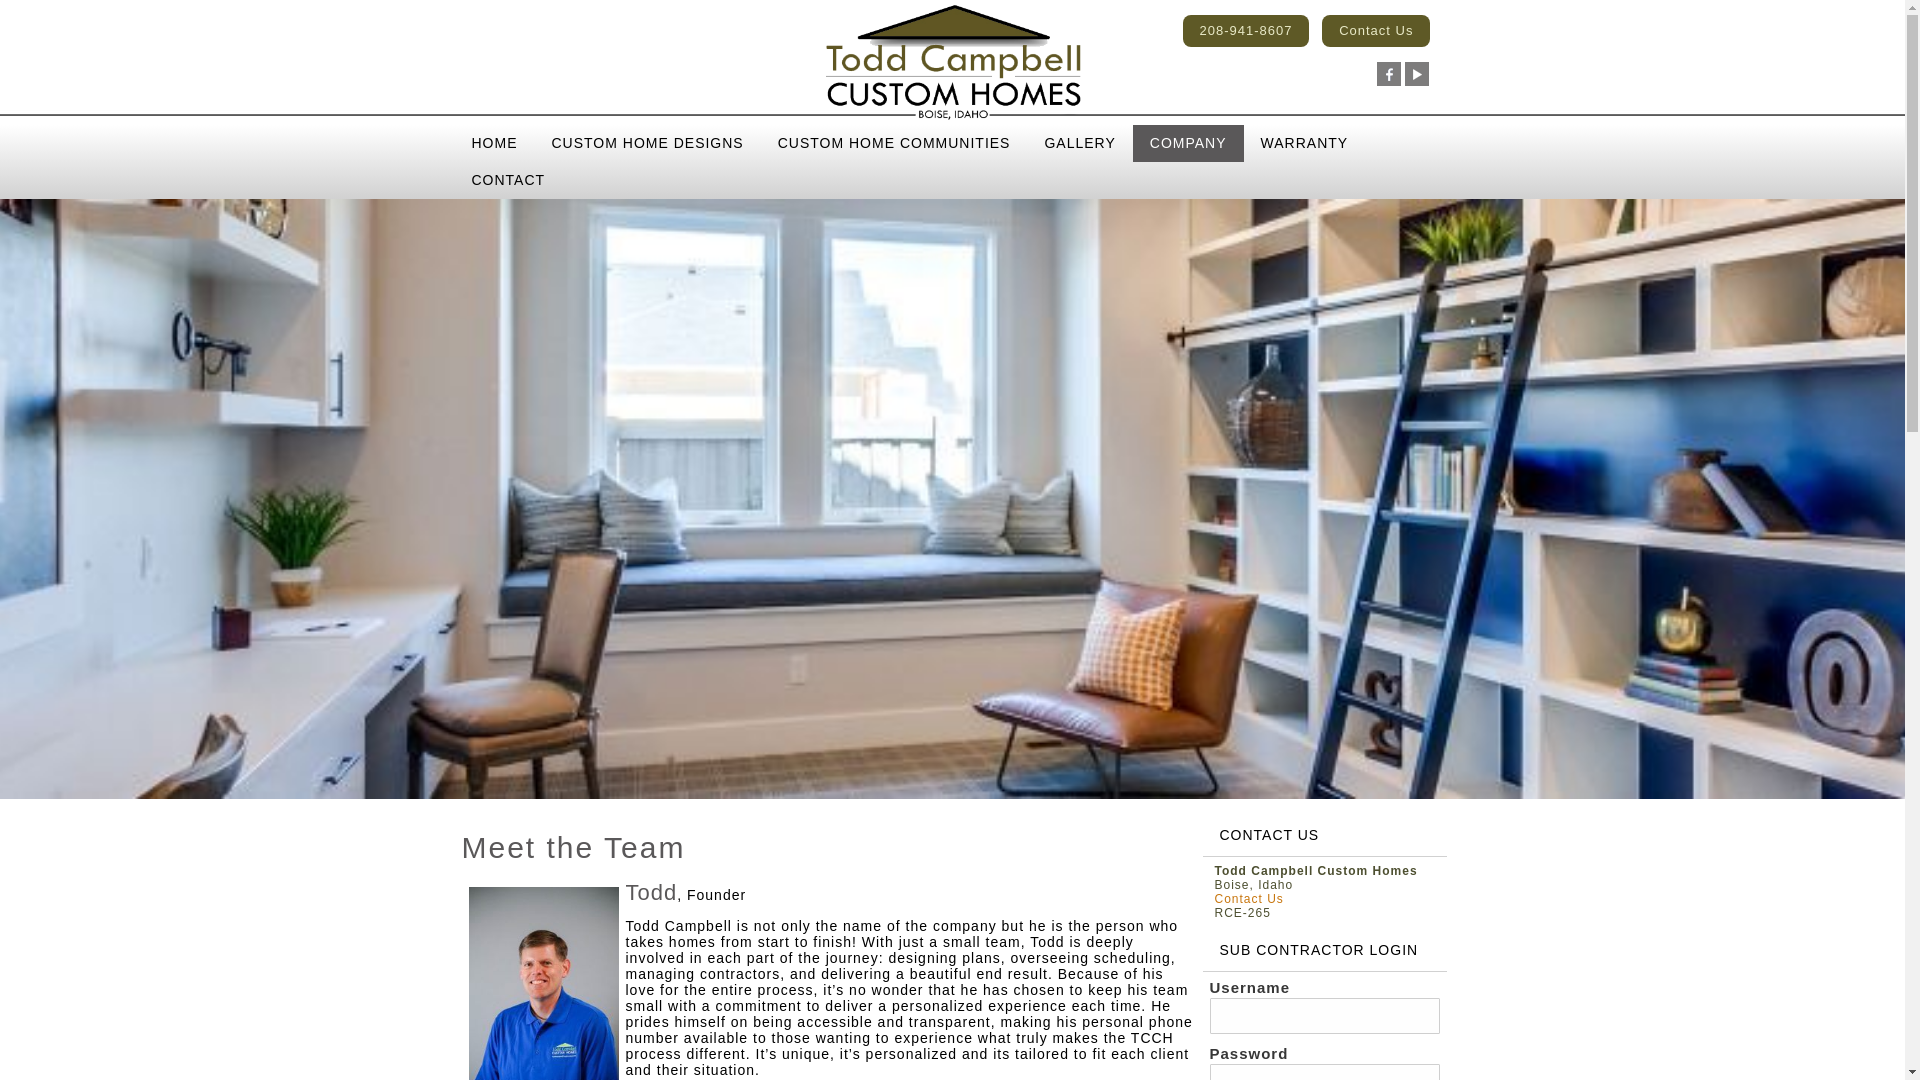 The width and height of the screenshot is (1920, 1080). Describe the element at coordinates (646, 144) in the screenshot. I see `CUSTOM HOME DESIGNS` at that location.